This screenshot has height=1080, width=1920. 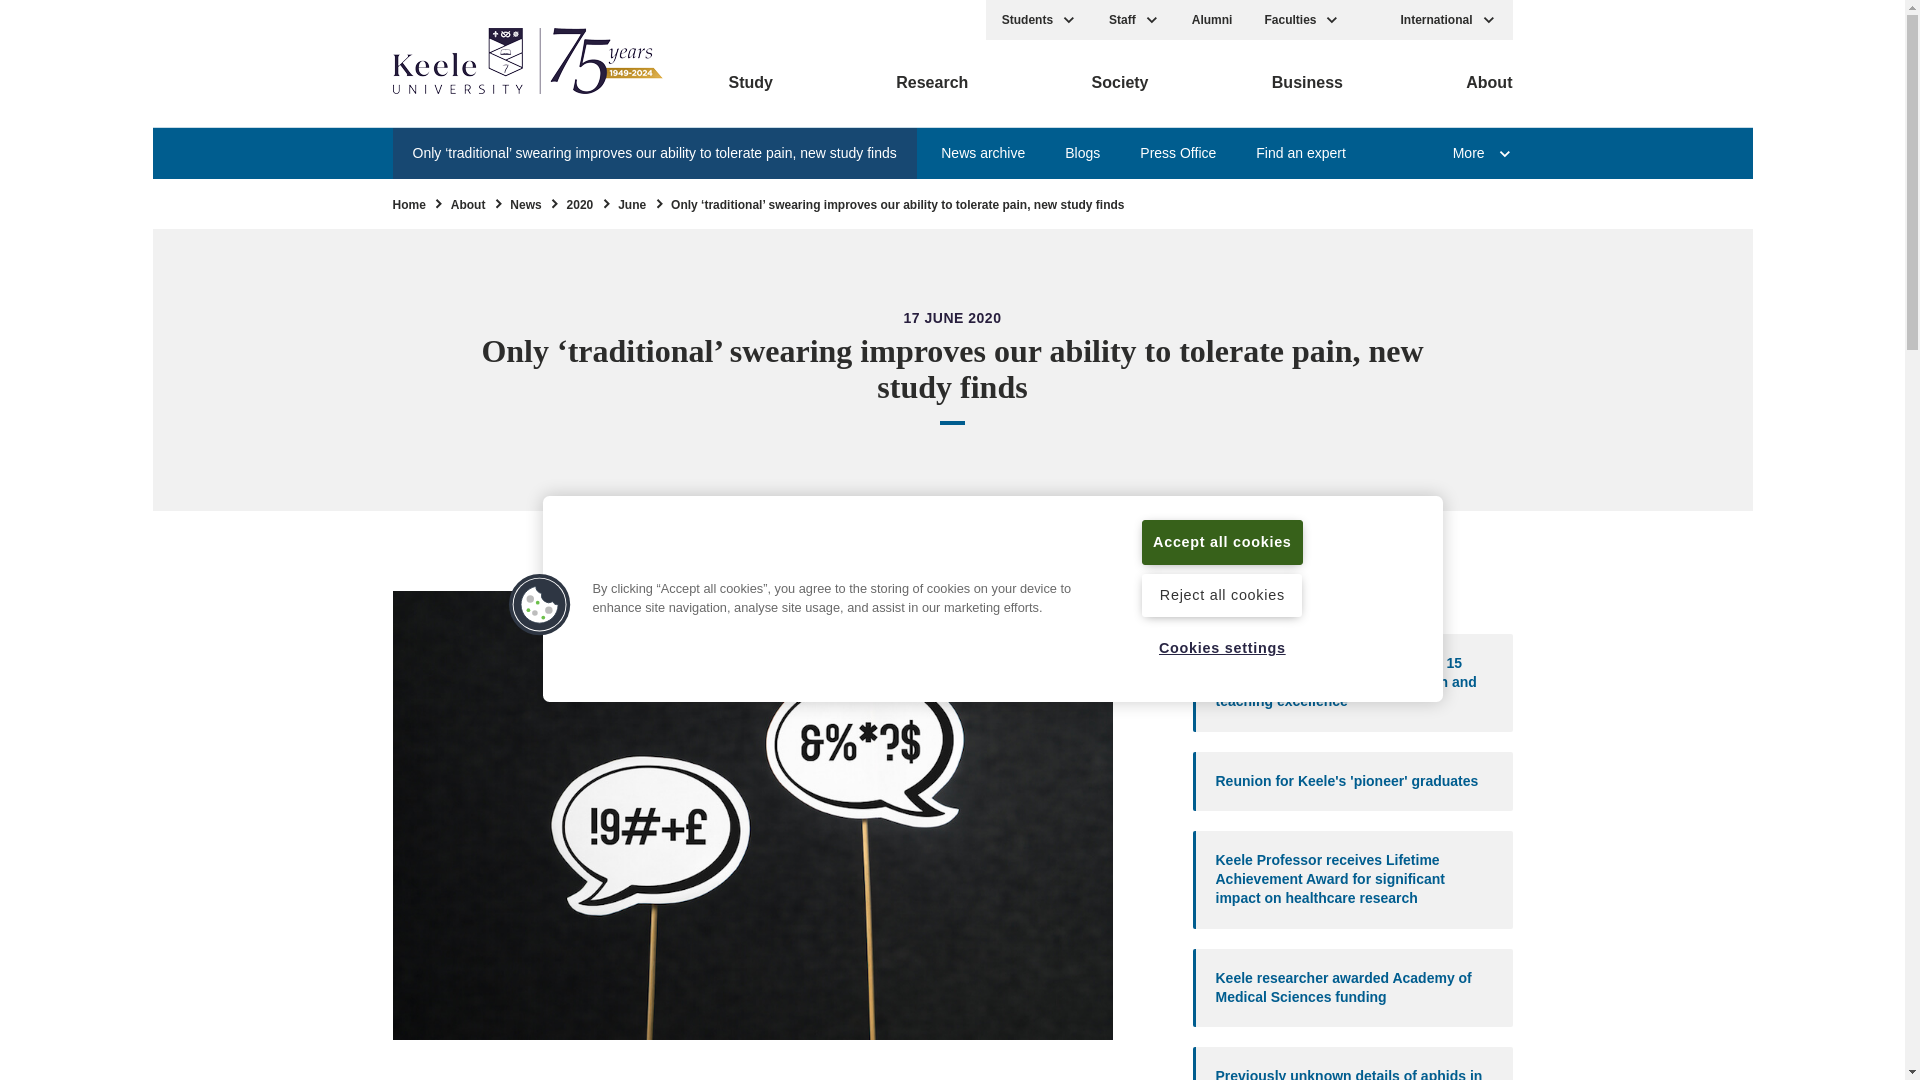 What do you see at coordinates (1448, 20) in the screenshot?
I see `International` at bounding box center [1448, 20].